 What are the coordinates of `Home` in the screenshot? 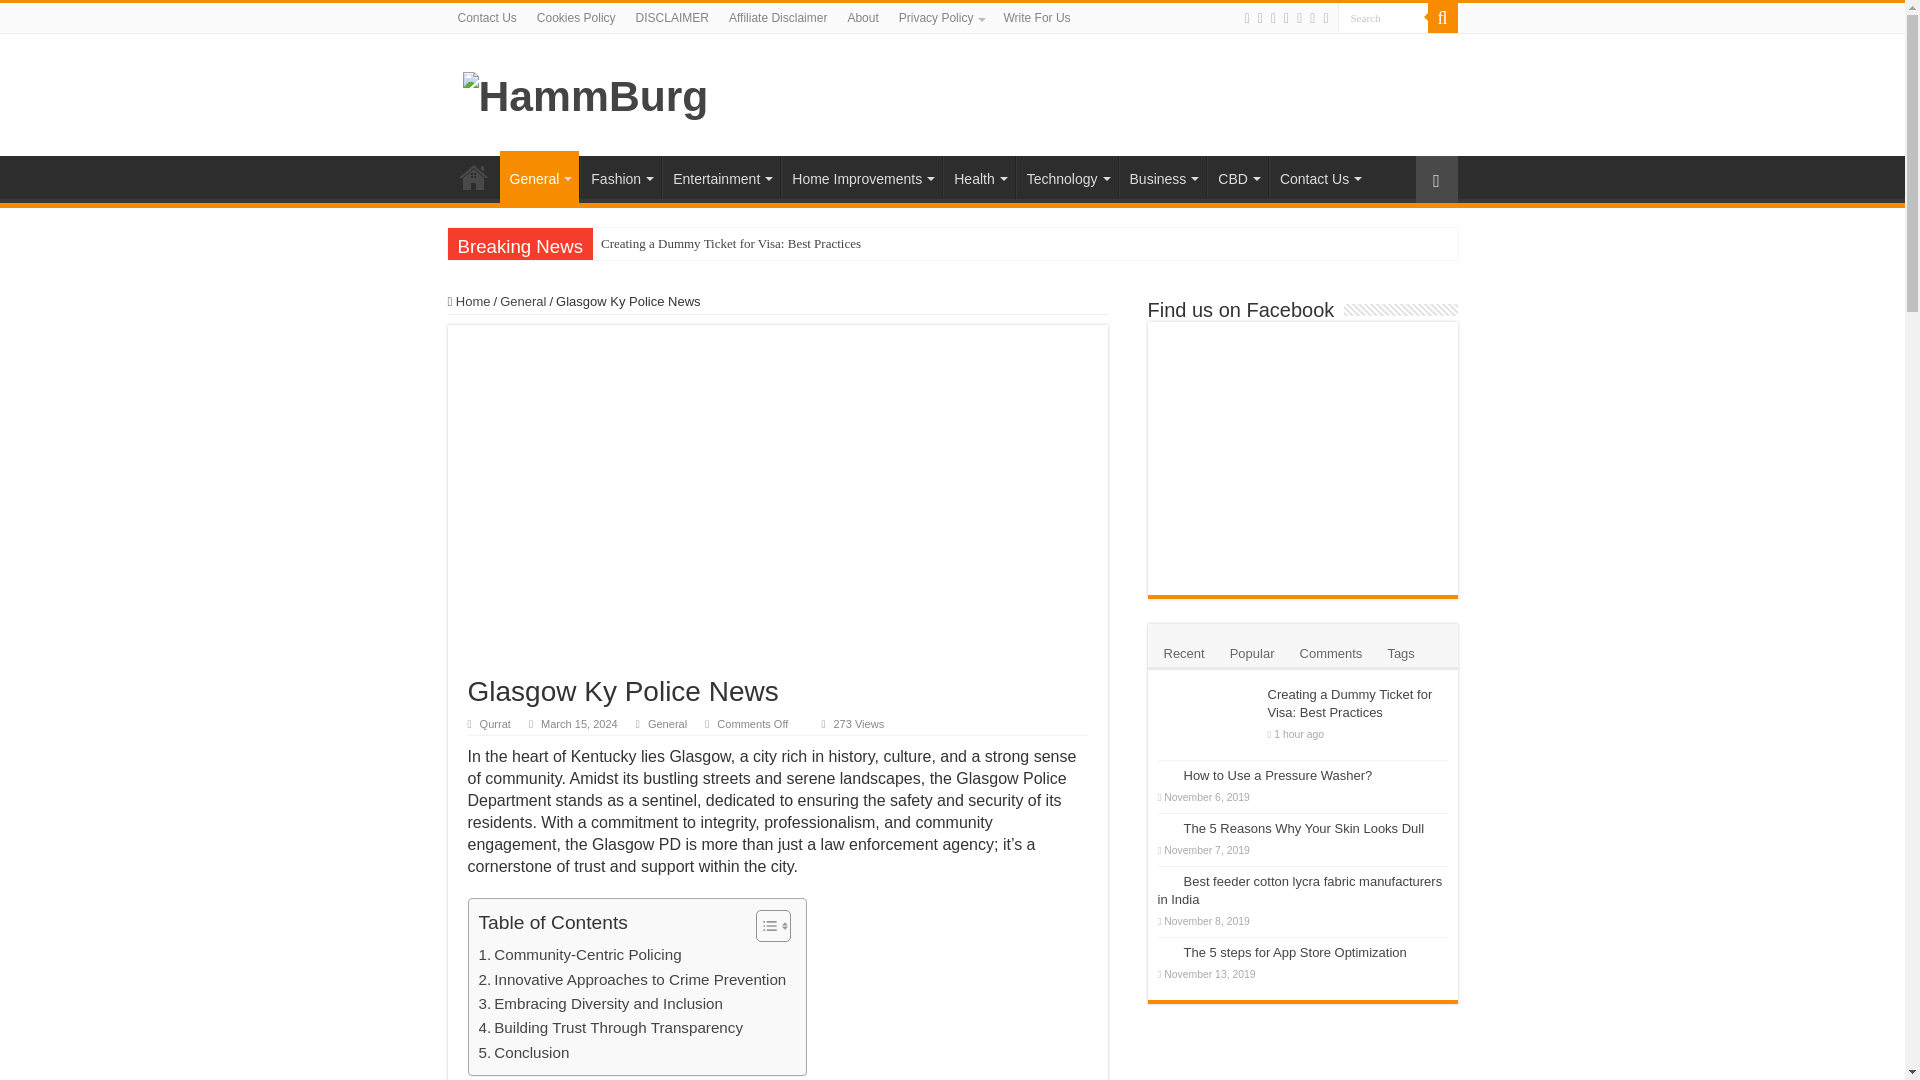 It's located at (473, 176).